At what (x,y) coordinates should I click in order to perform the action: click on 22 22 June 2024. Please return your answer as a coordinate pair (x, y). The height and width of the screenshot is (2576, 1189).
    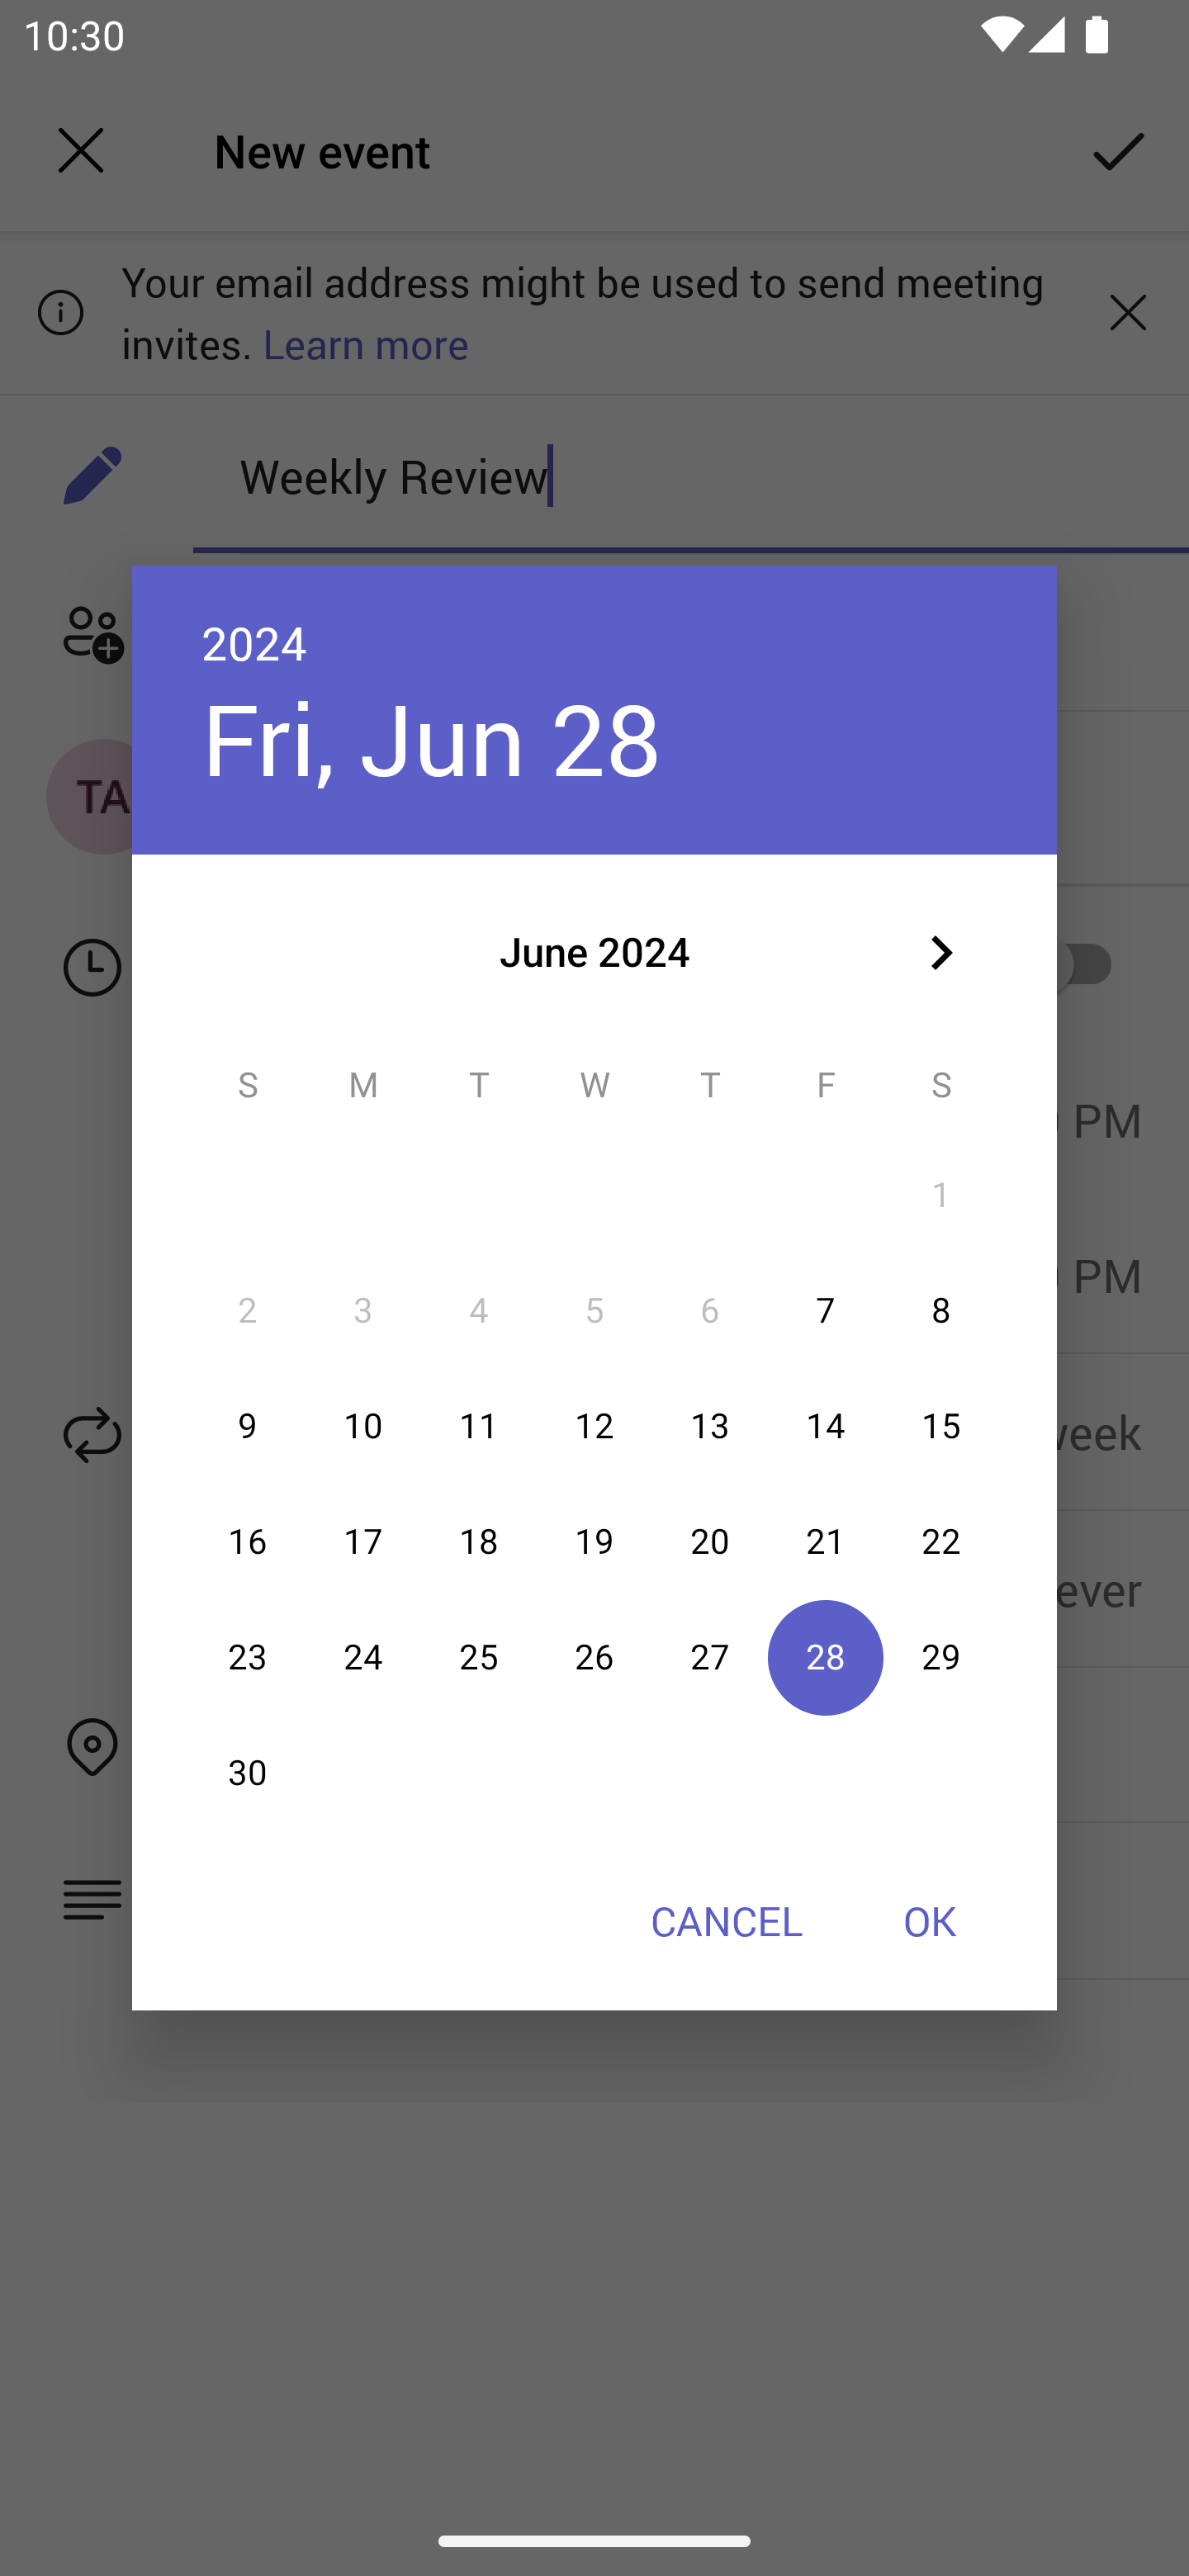
    Looking at the image, I should click on (940, 1541).